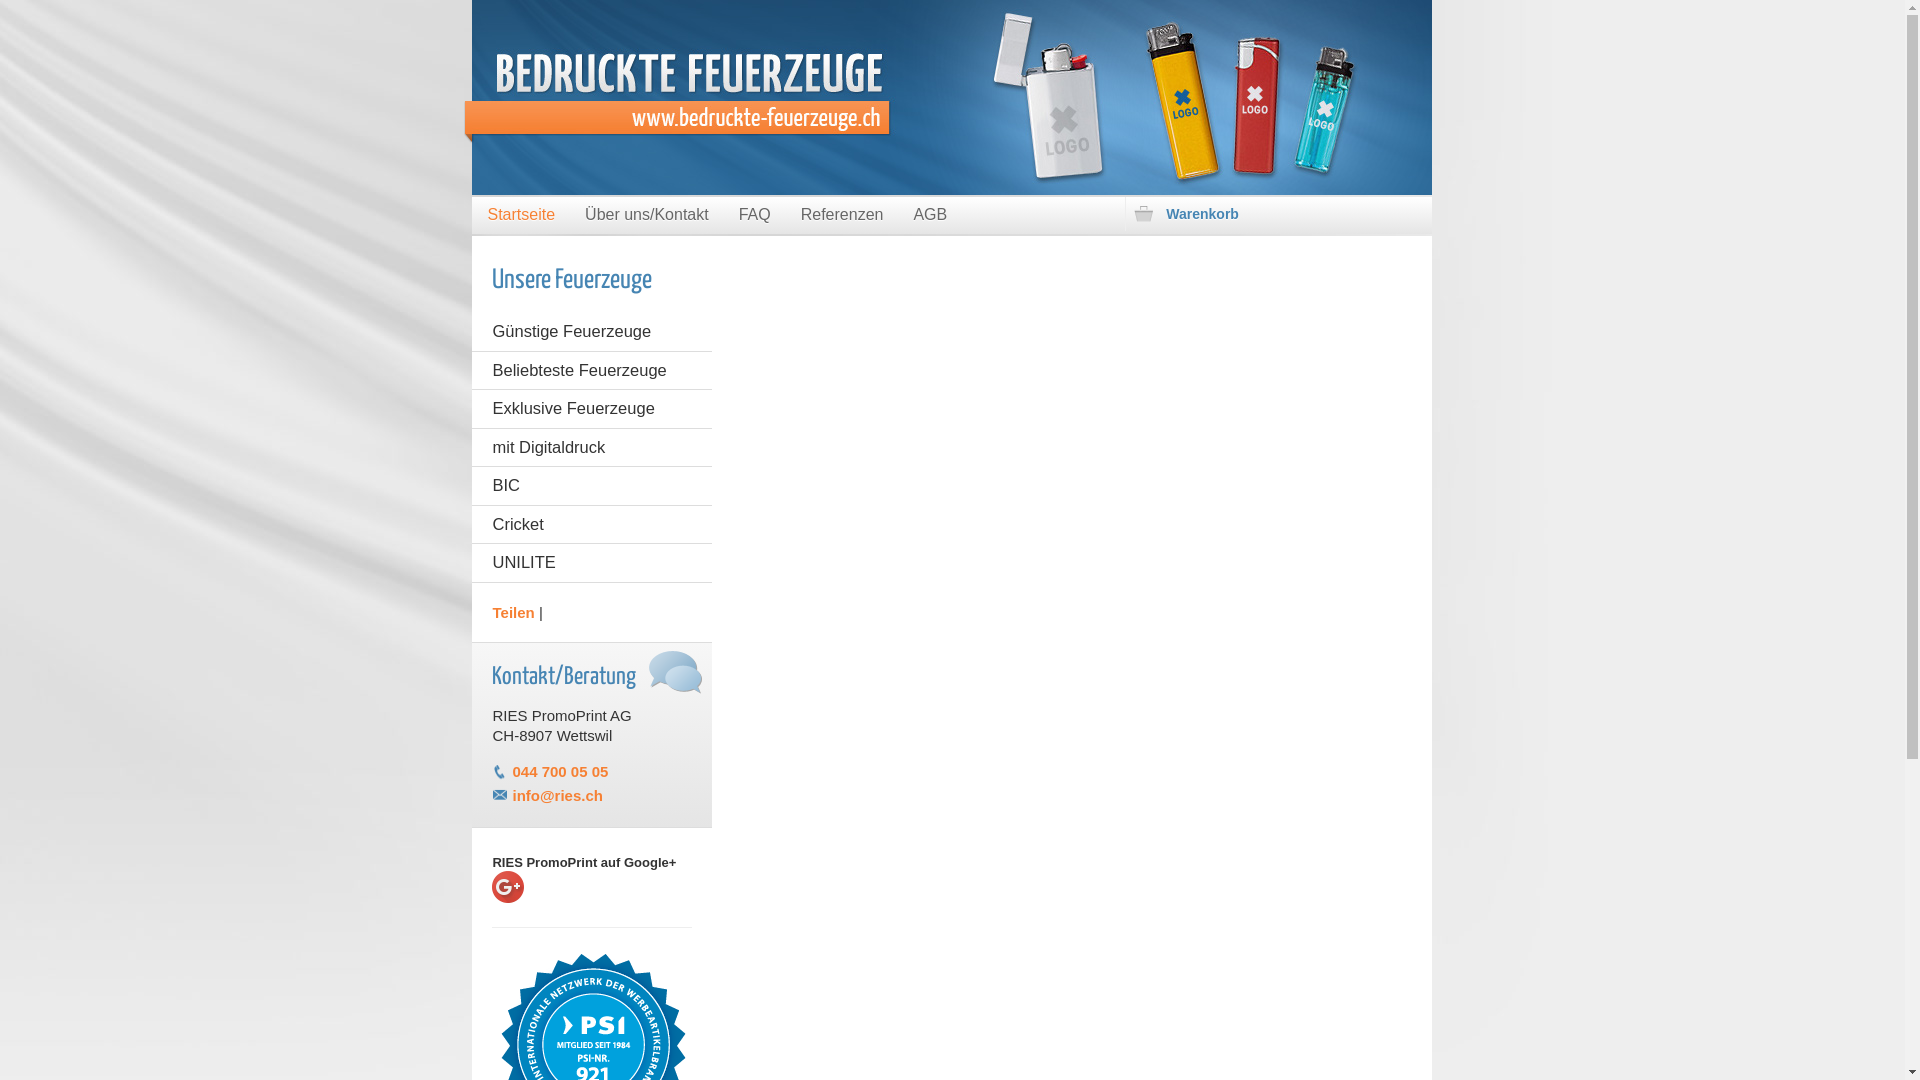 Image resolution: width=1920 pixels, height=1080 pixels. Describe the element at coordinates (1275, 214) in the screenshot. I see `Warenkorb` at that location.